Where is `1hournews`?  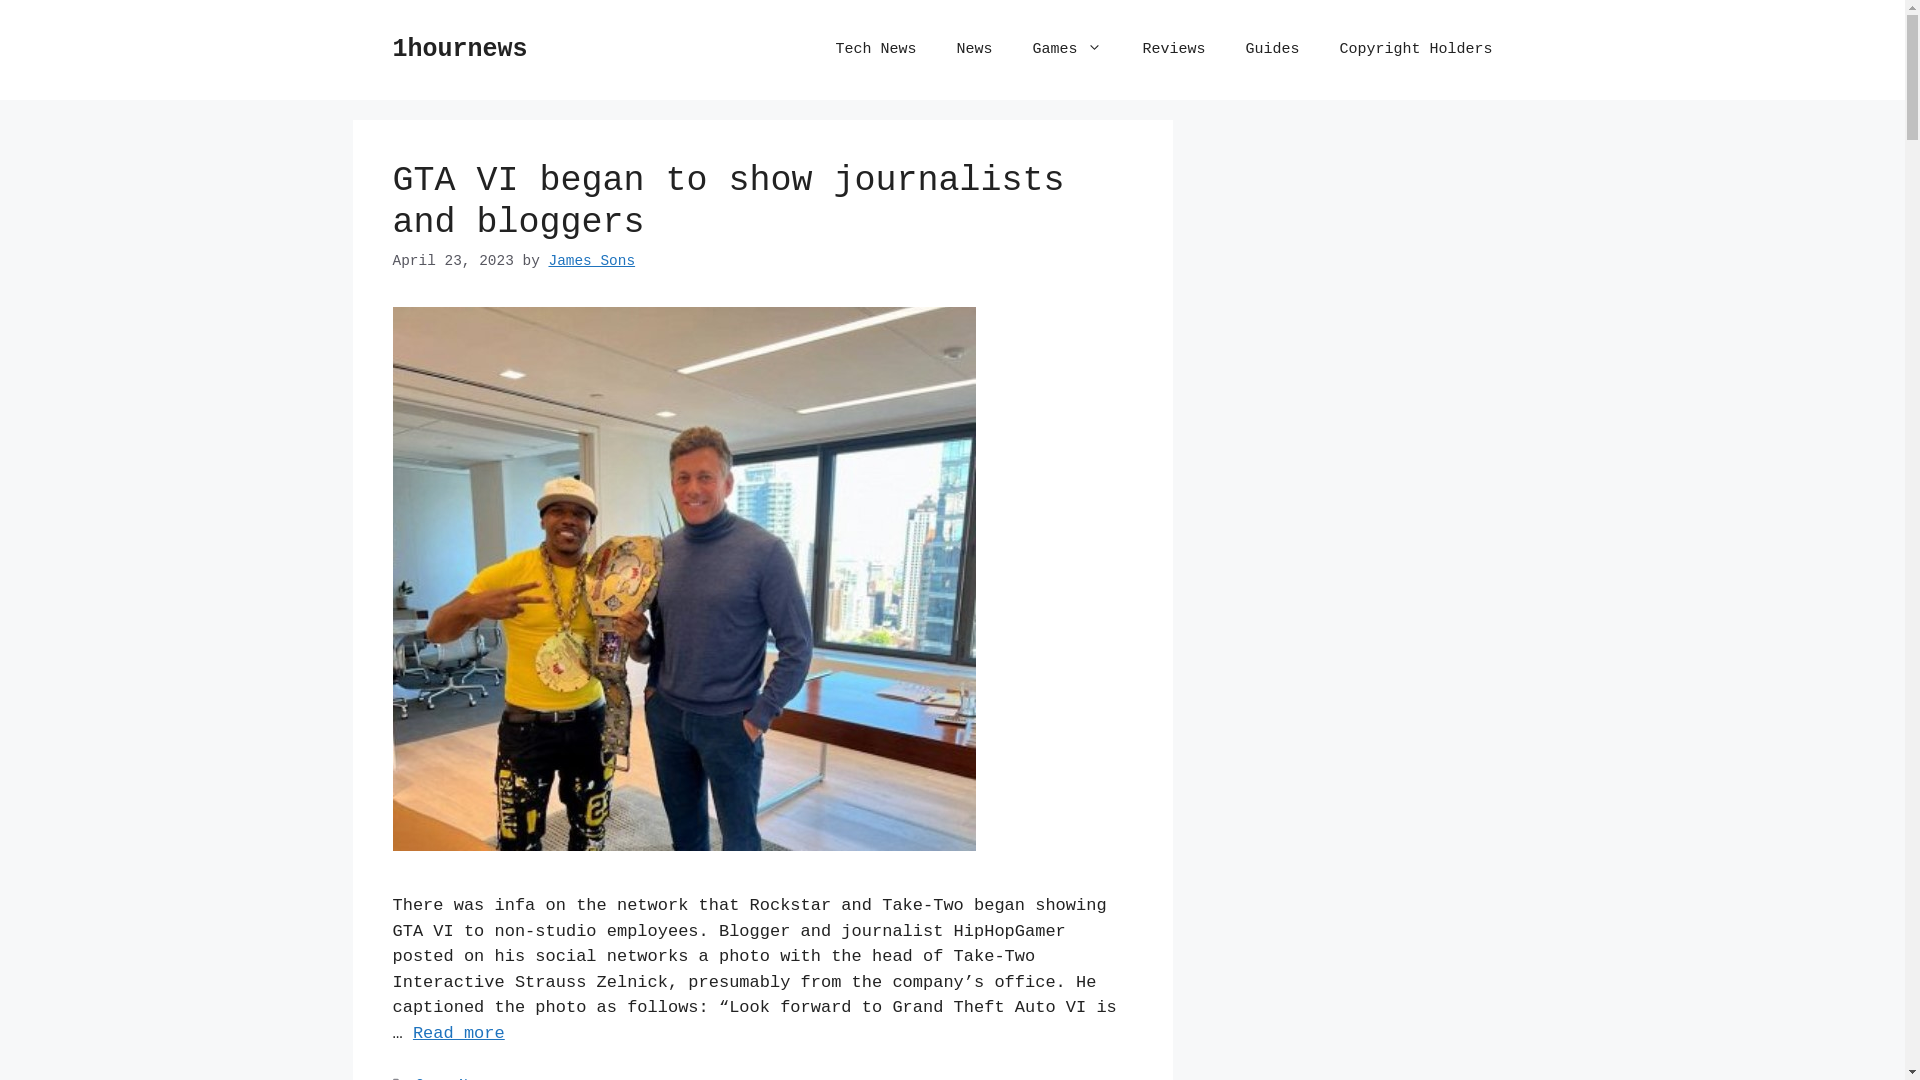 1hournews is located at coordinates (460, 50).